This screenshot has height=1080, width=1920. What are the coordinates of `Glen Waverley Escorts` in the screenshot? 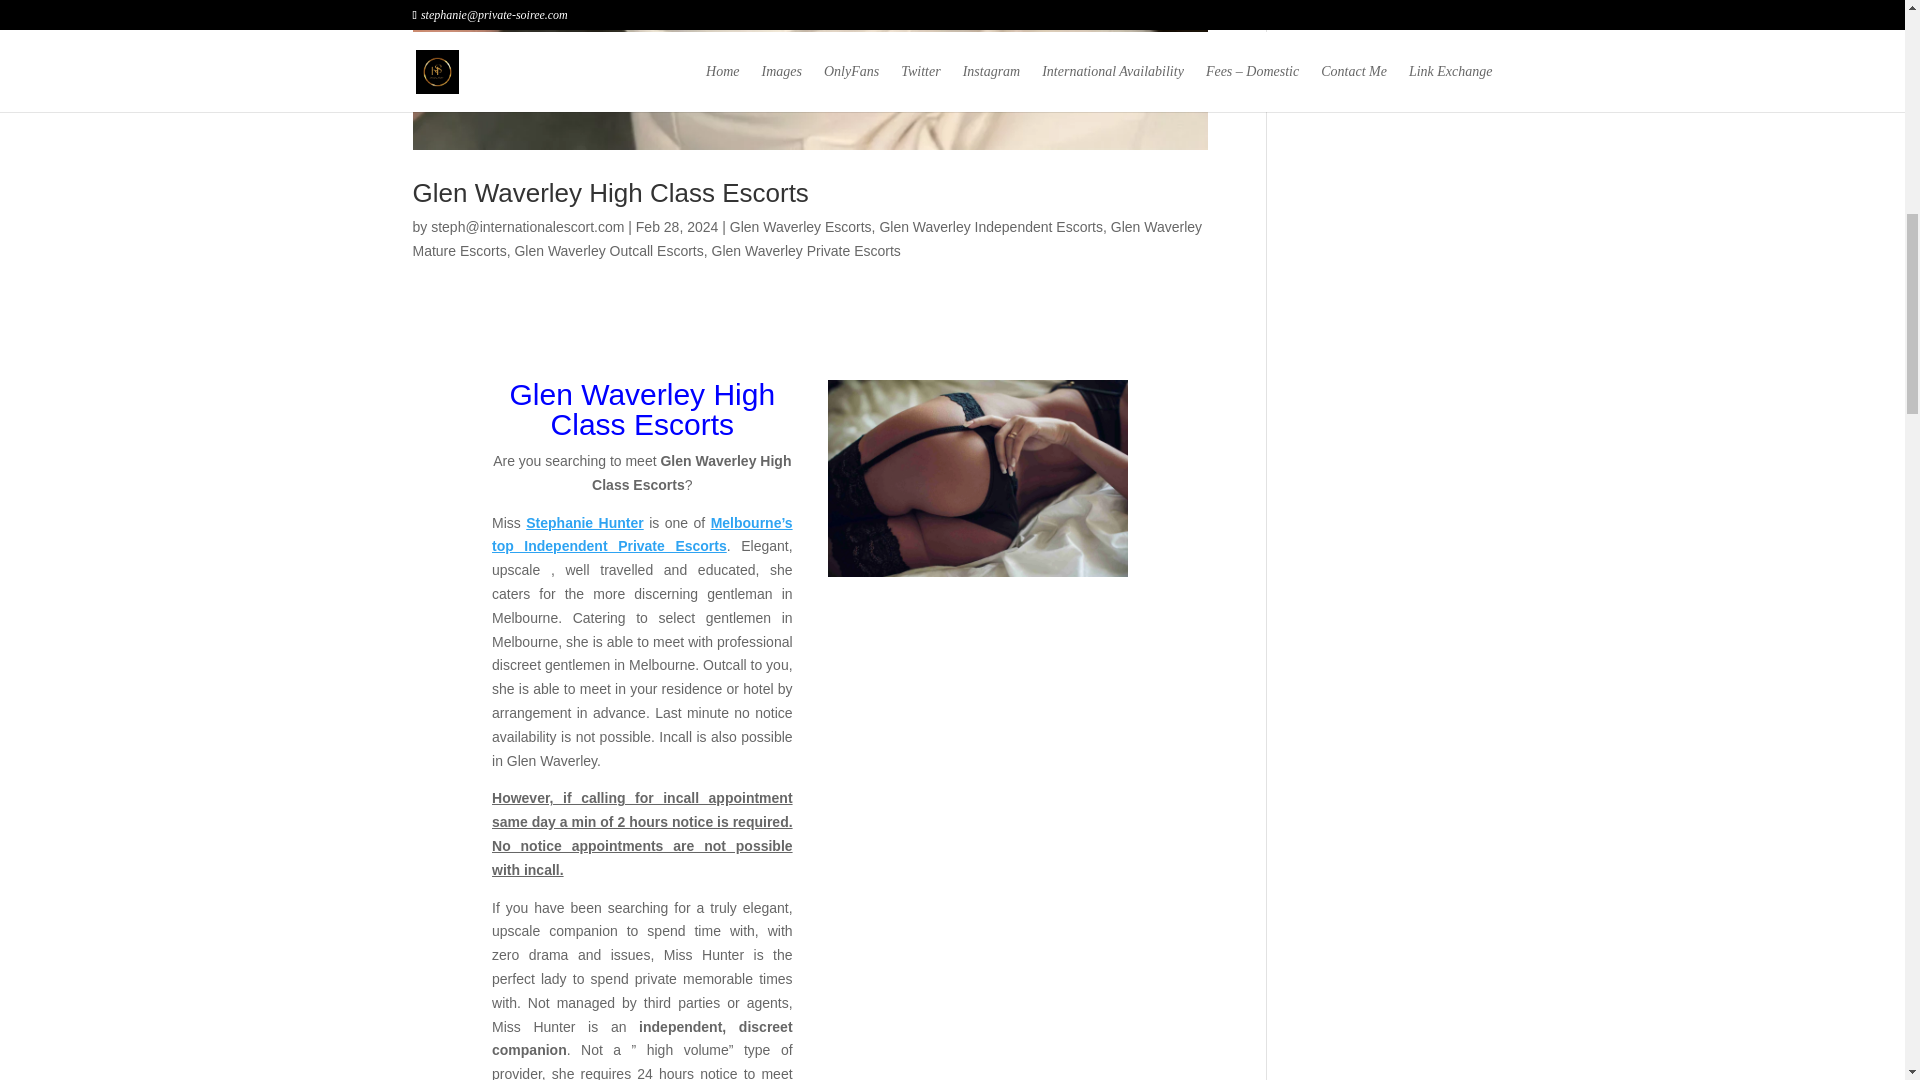 It's located at (800, 227).